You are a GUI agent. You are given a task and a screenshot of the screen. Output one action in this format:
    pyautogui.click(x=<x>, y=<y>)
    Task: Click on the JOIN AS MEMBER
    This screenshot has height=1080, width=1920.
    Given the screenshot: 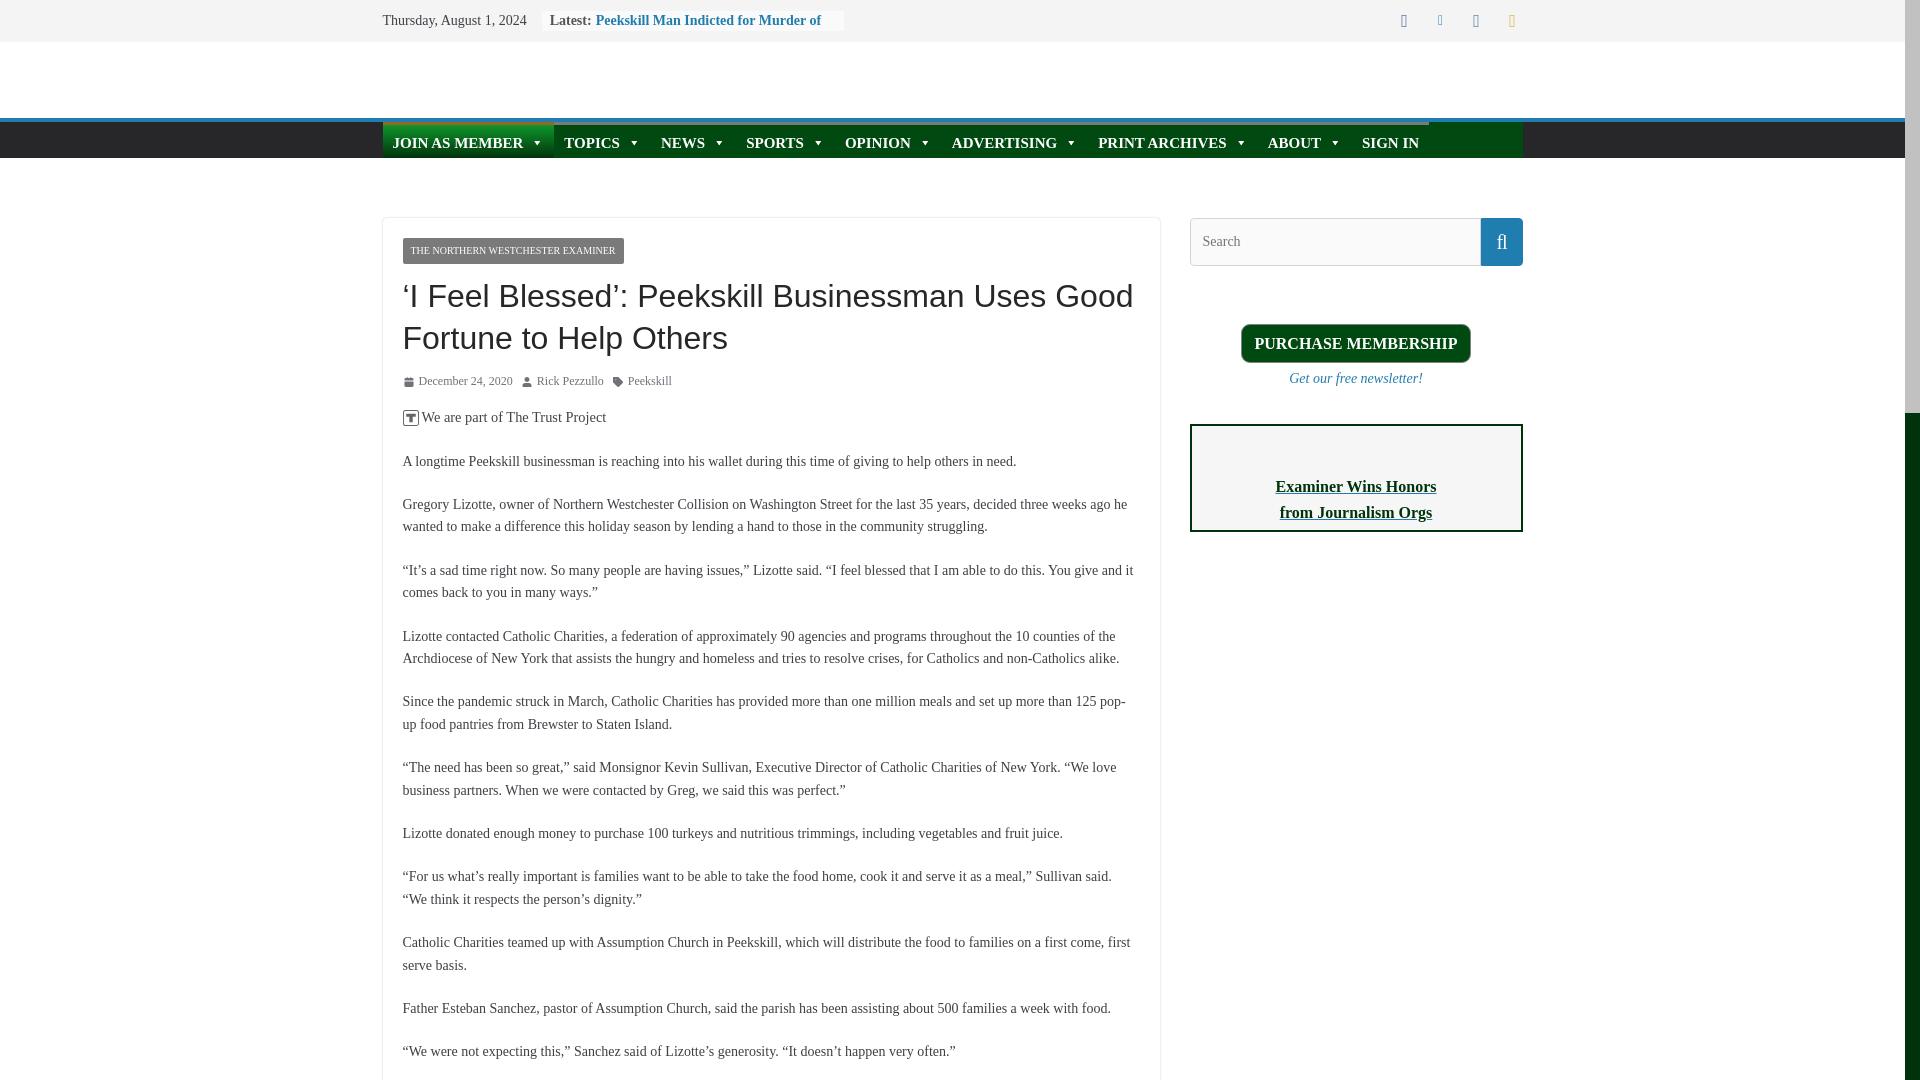 What is the action you would take?
    pyautogui.click(x=468, y=140)
    